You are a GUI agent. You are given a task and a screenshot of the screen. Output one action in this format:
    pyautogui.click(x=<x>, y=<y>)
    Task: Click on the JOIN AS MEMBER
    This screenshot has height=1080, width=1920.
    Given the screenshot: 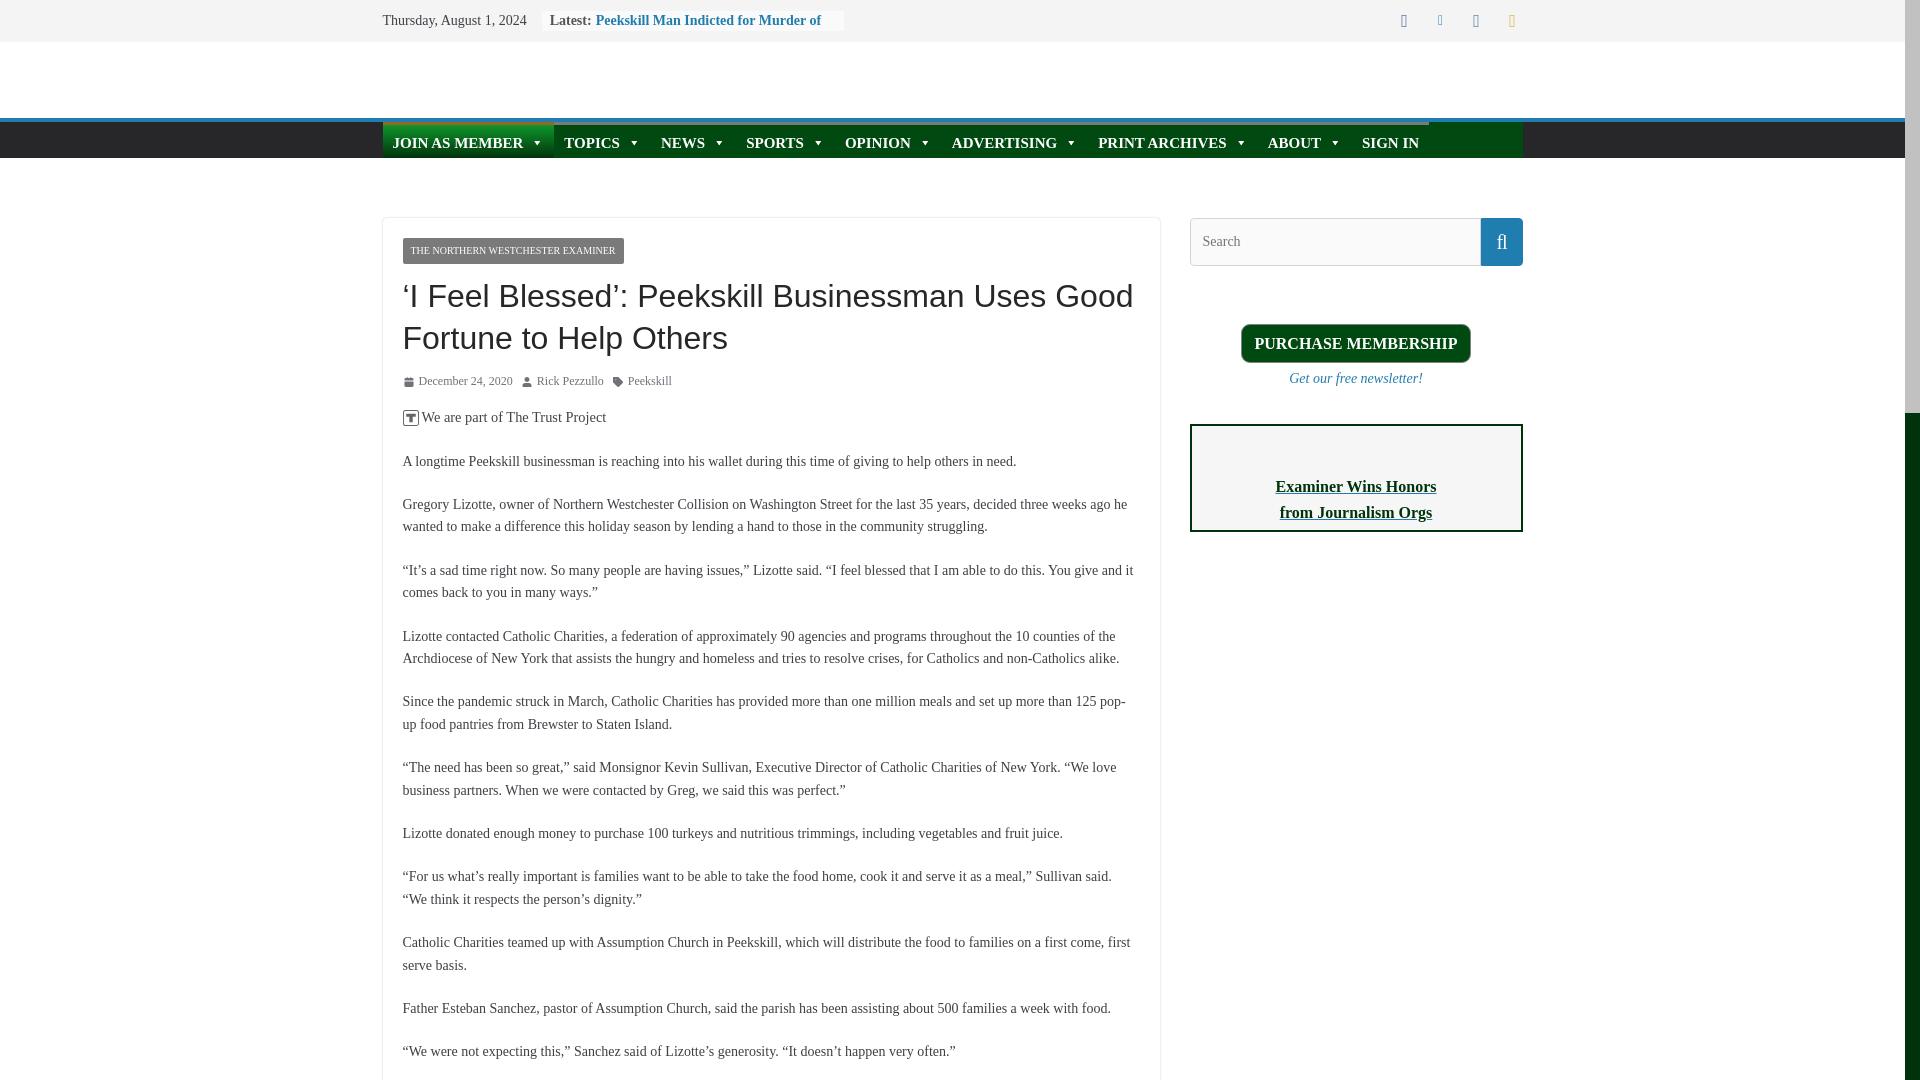 What is the action you would take?
    pyautogui.click(x=468, y=140)
    